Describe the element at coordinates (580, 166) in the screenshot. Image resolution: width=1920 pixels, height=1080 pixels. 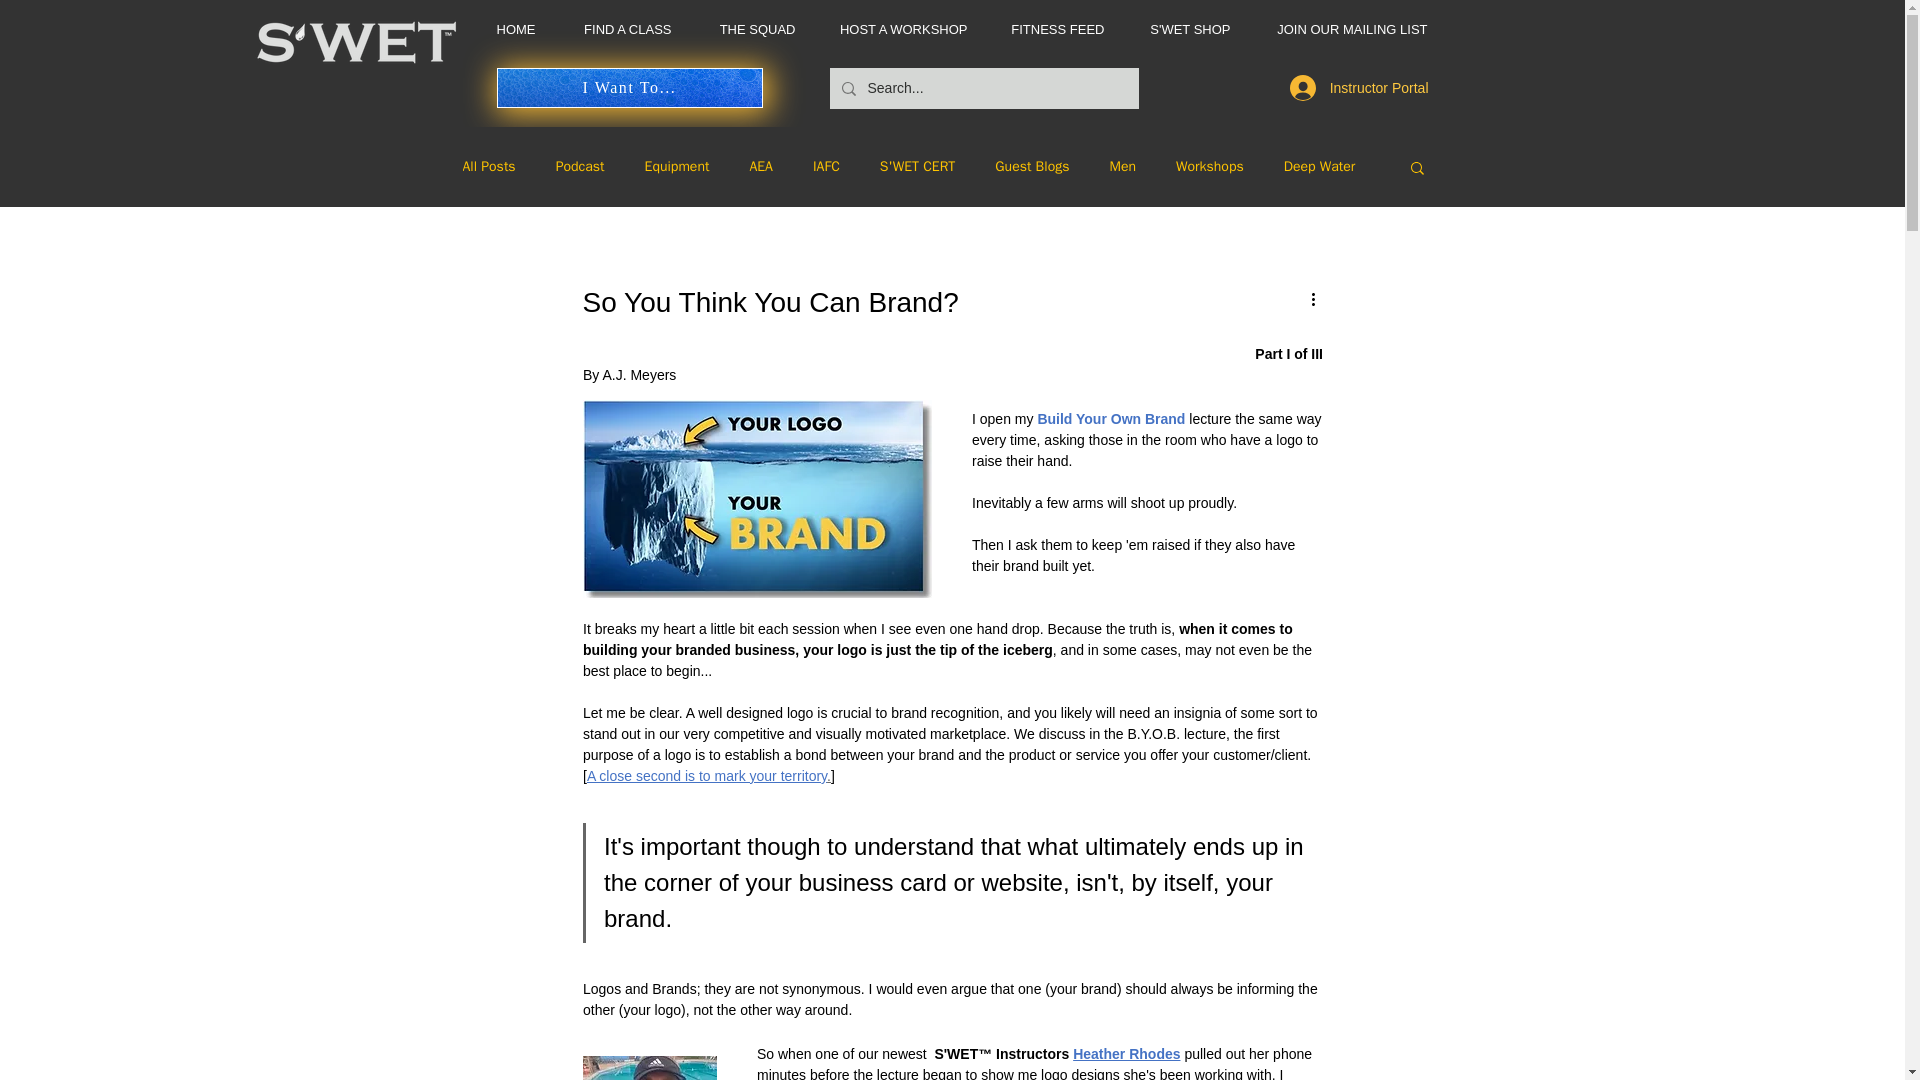
I see `Podcast` at that location.